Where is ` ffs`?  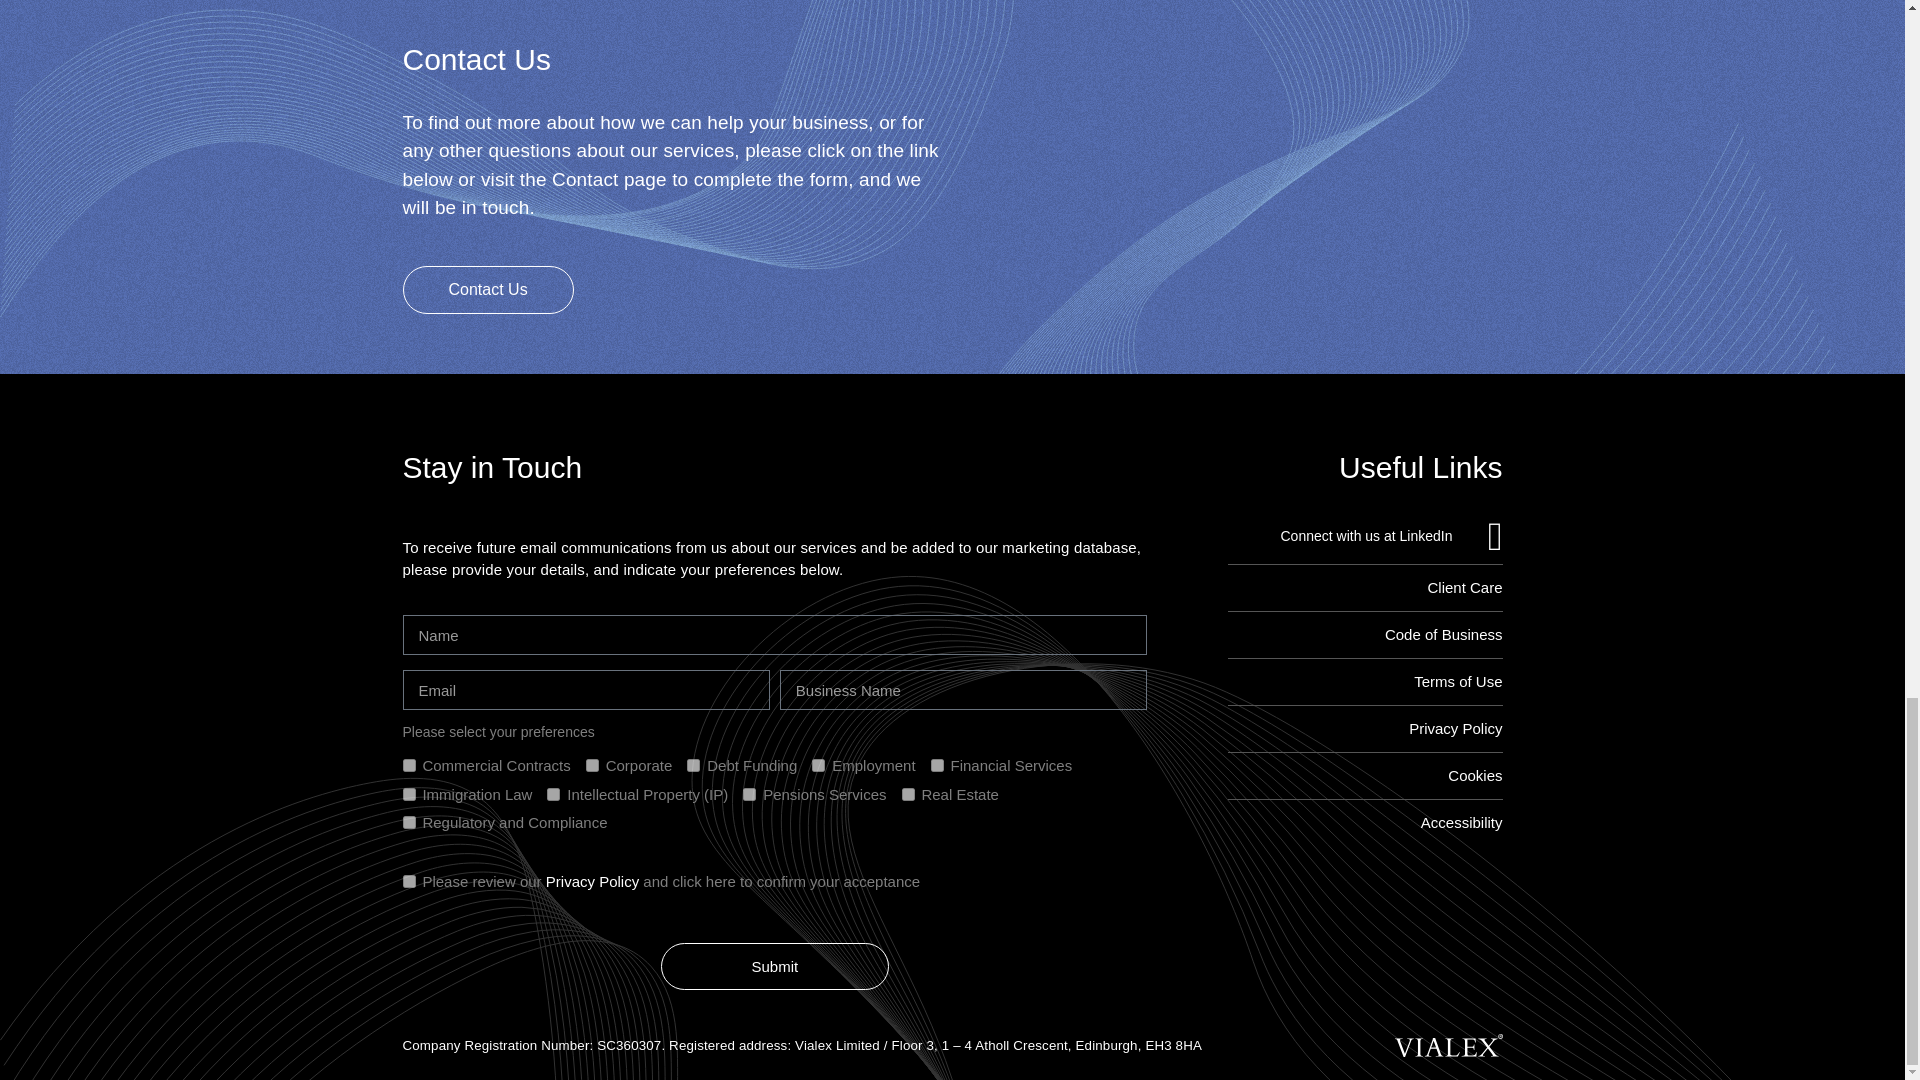  ffs is located at coordinates (938, 766).